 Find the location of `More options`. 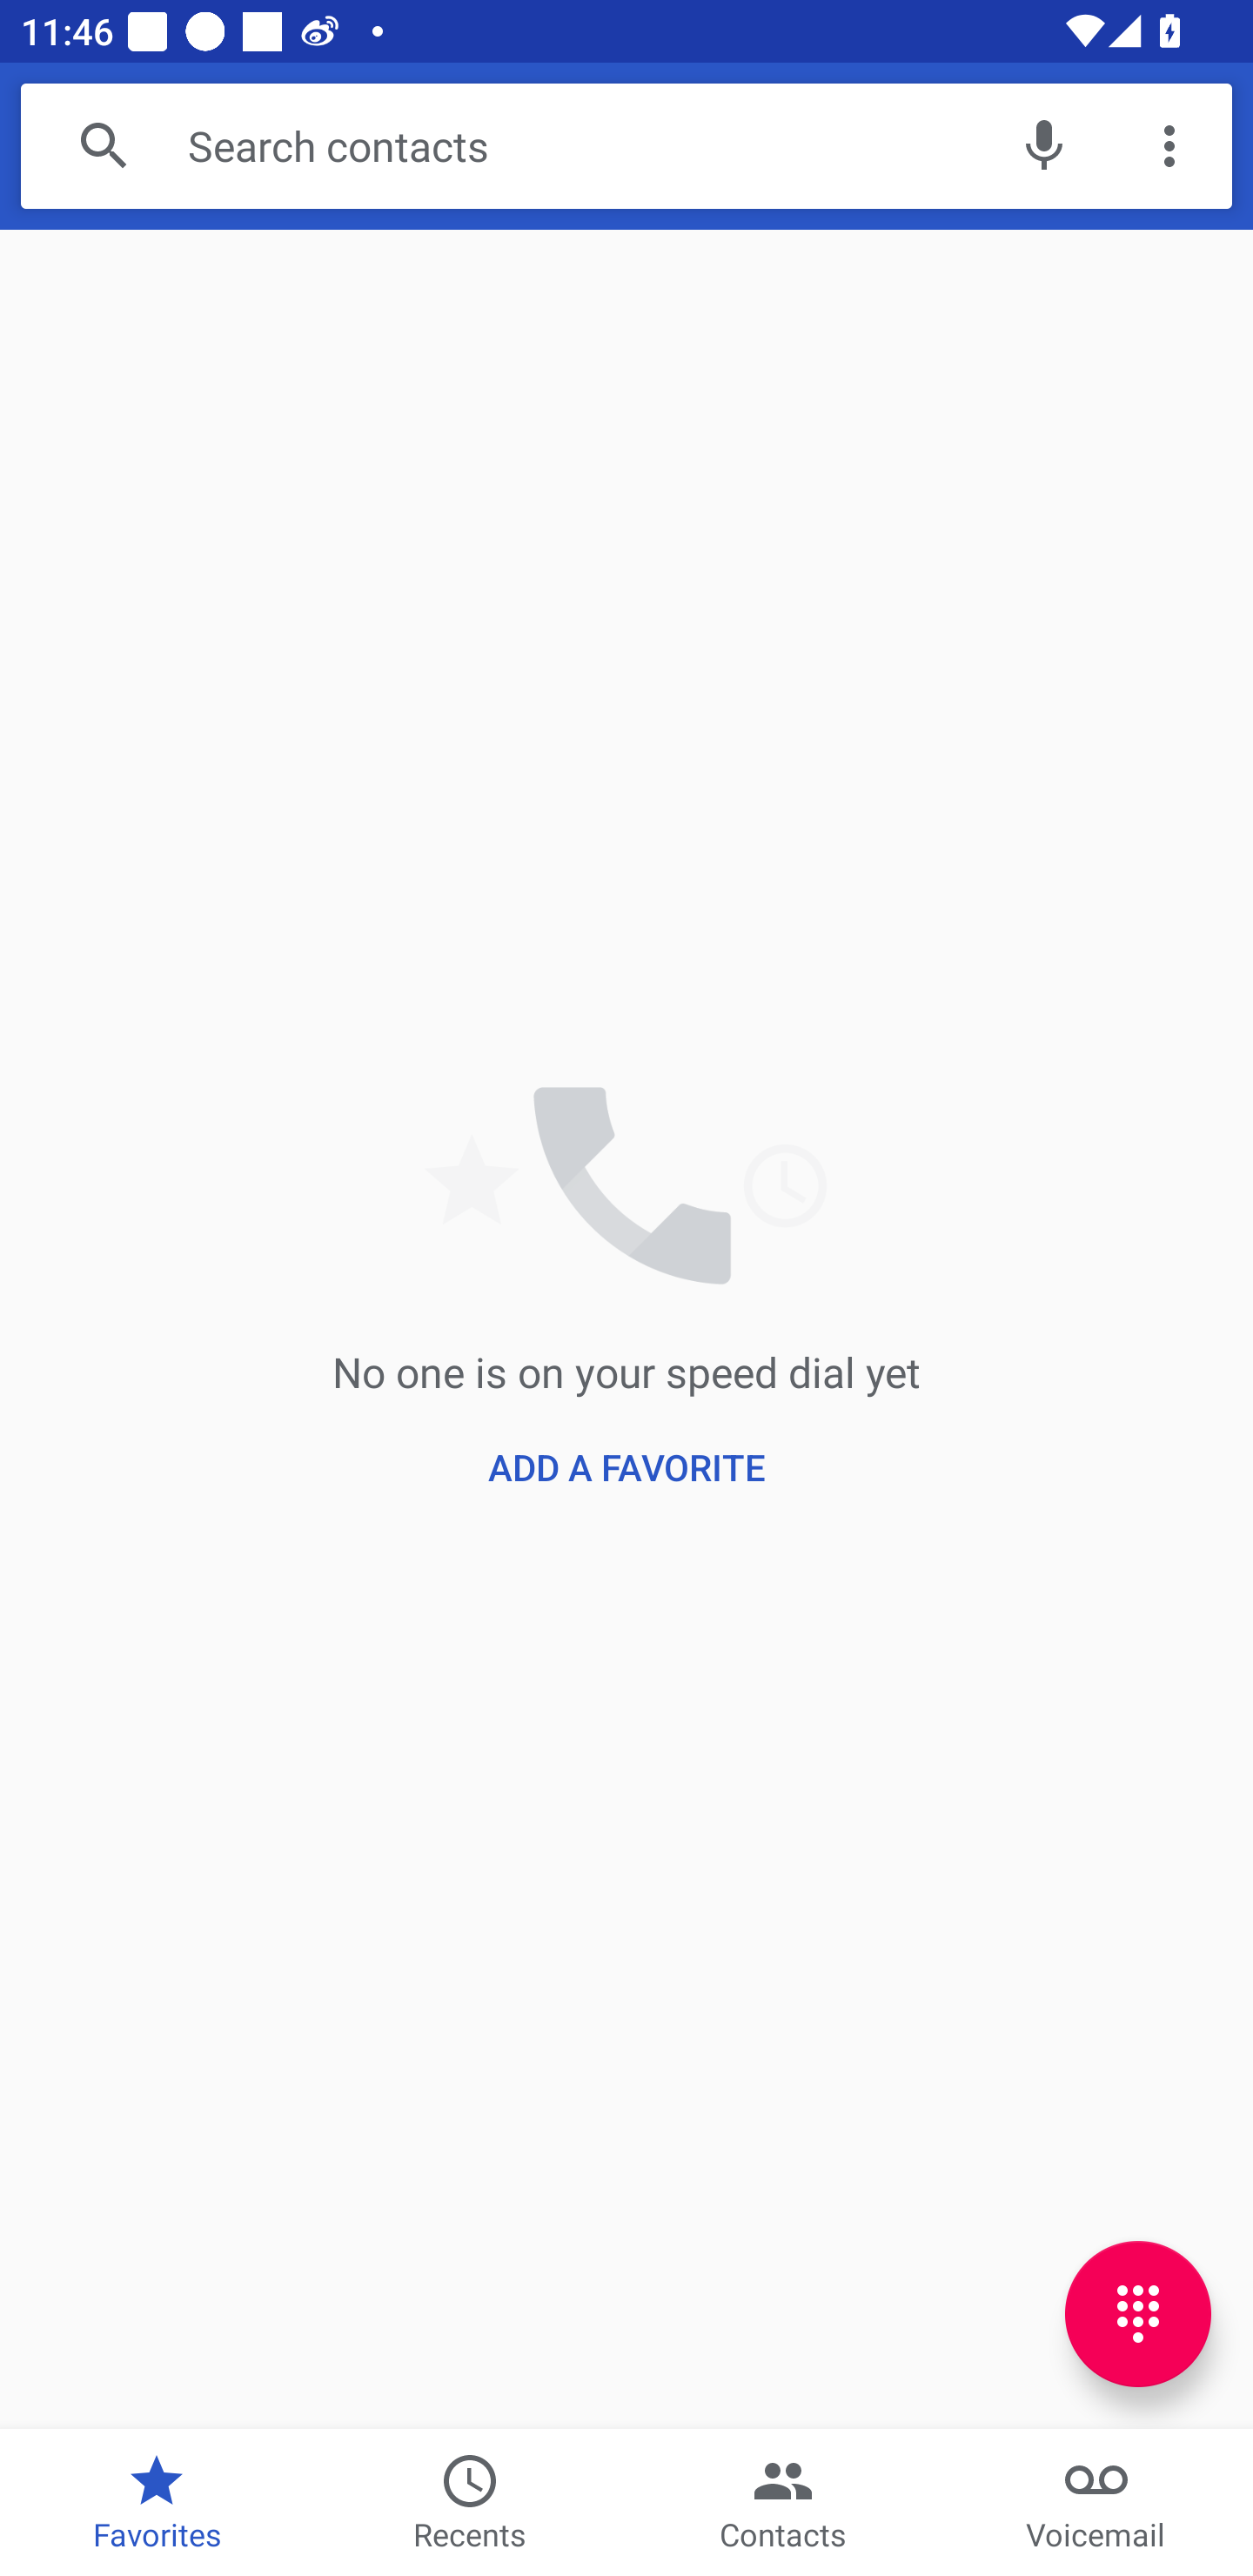

More options is located at coordinates (1169, 144).